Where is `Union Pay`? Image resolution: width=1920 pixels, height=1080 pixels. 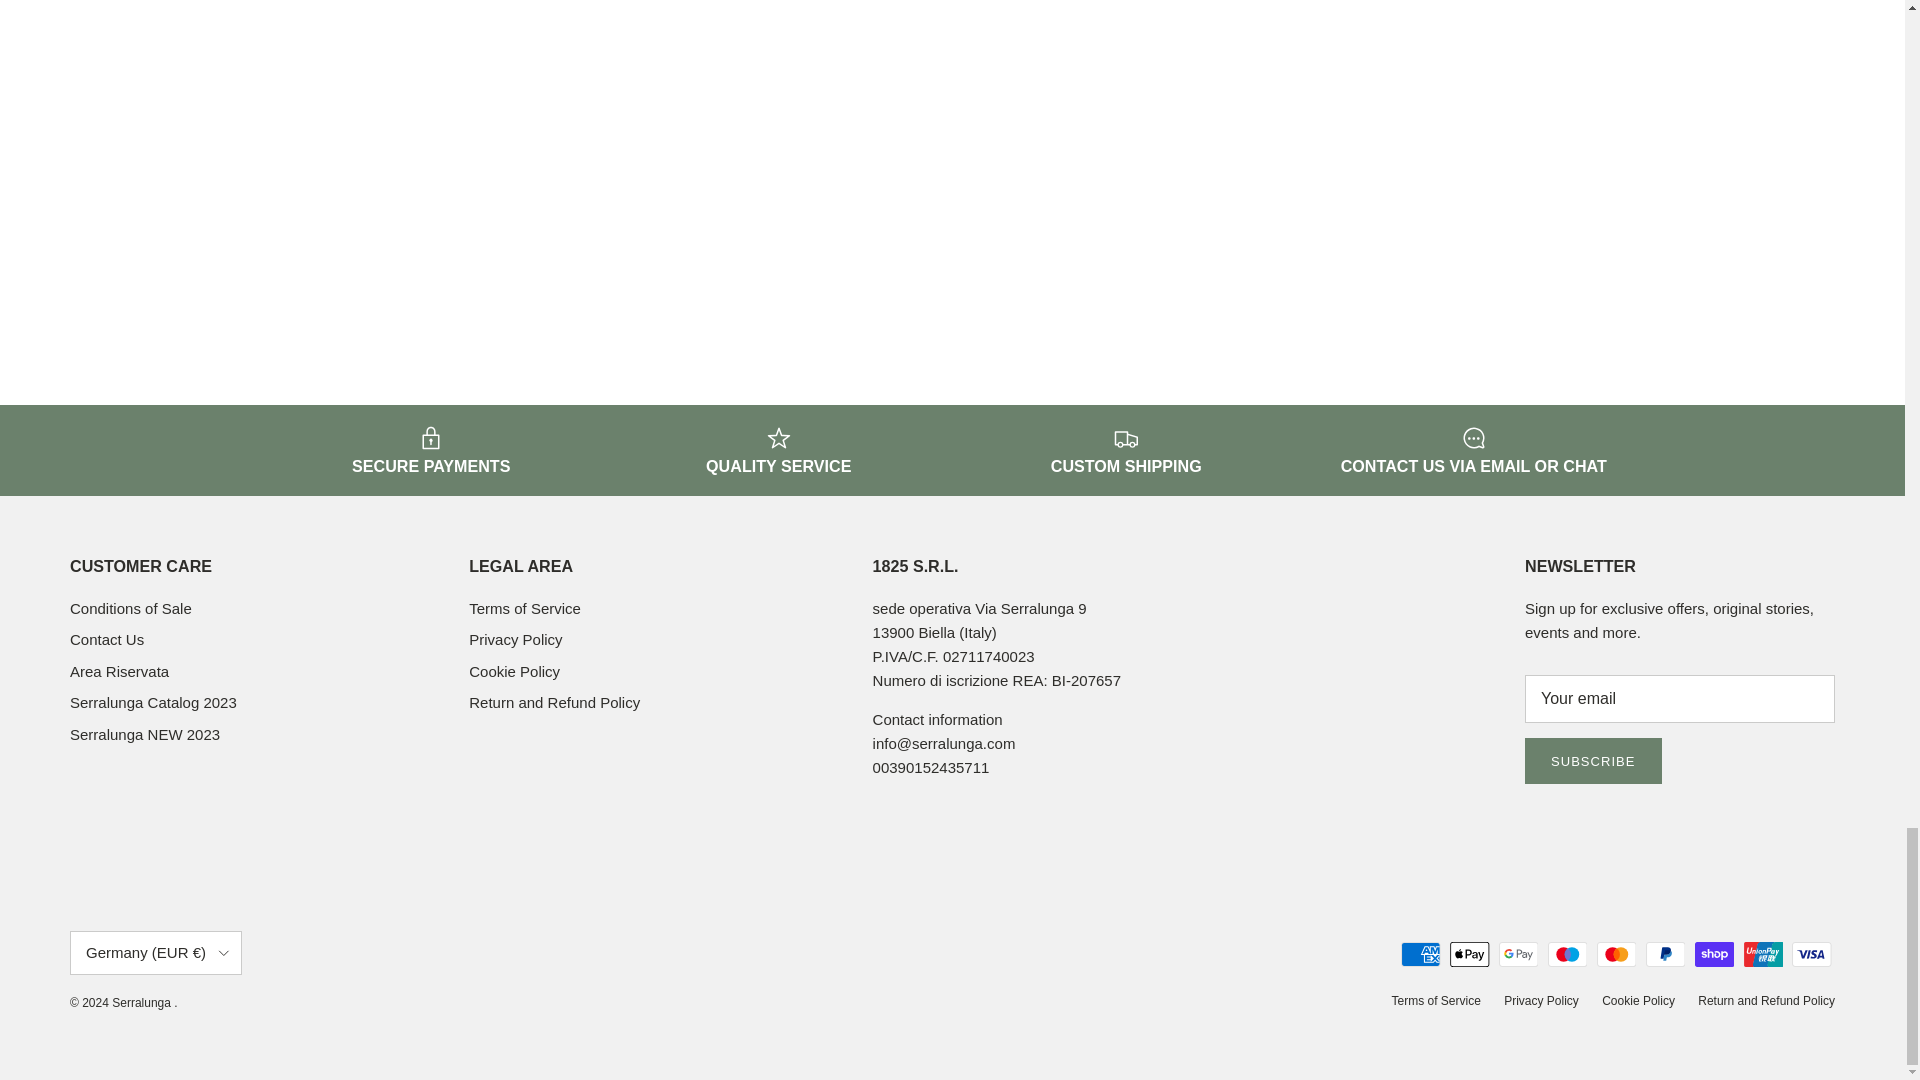 Union Pay is located at coordinates (1763, 954).